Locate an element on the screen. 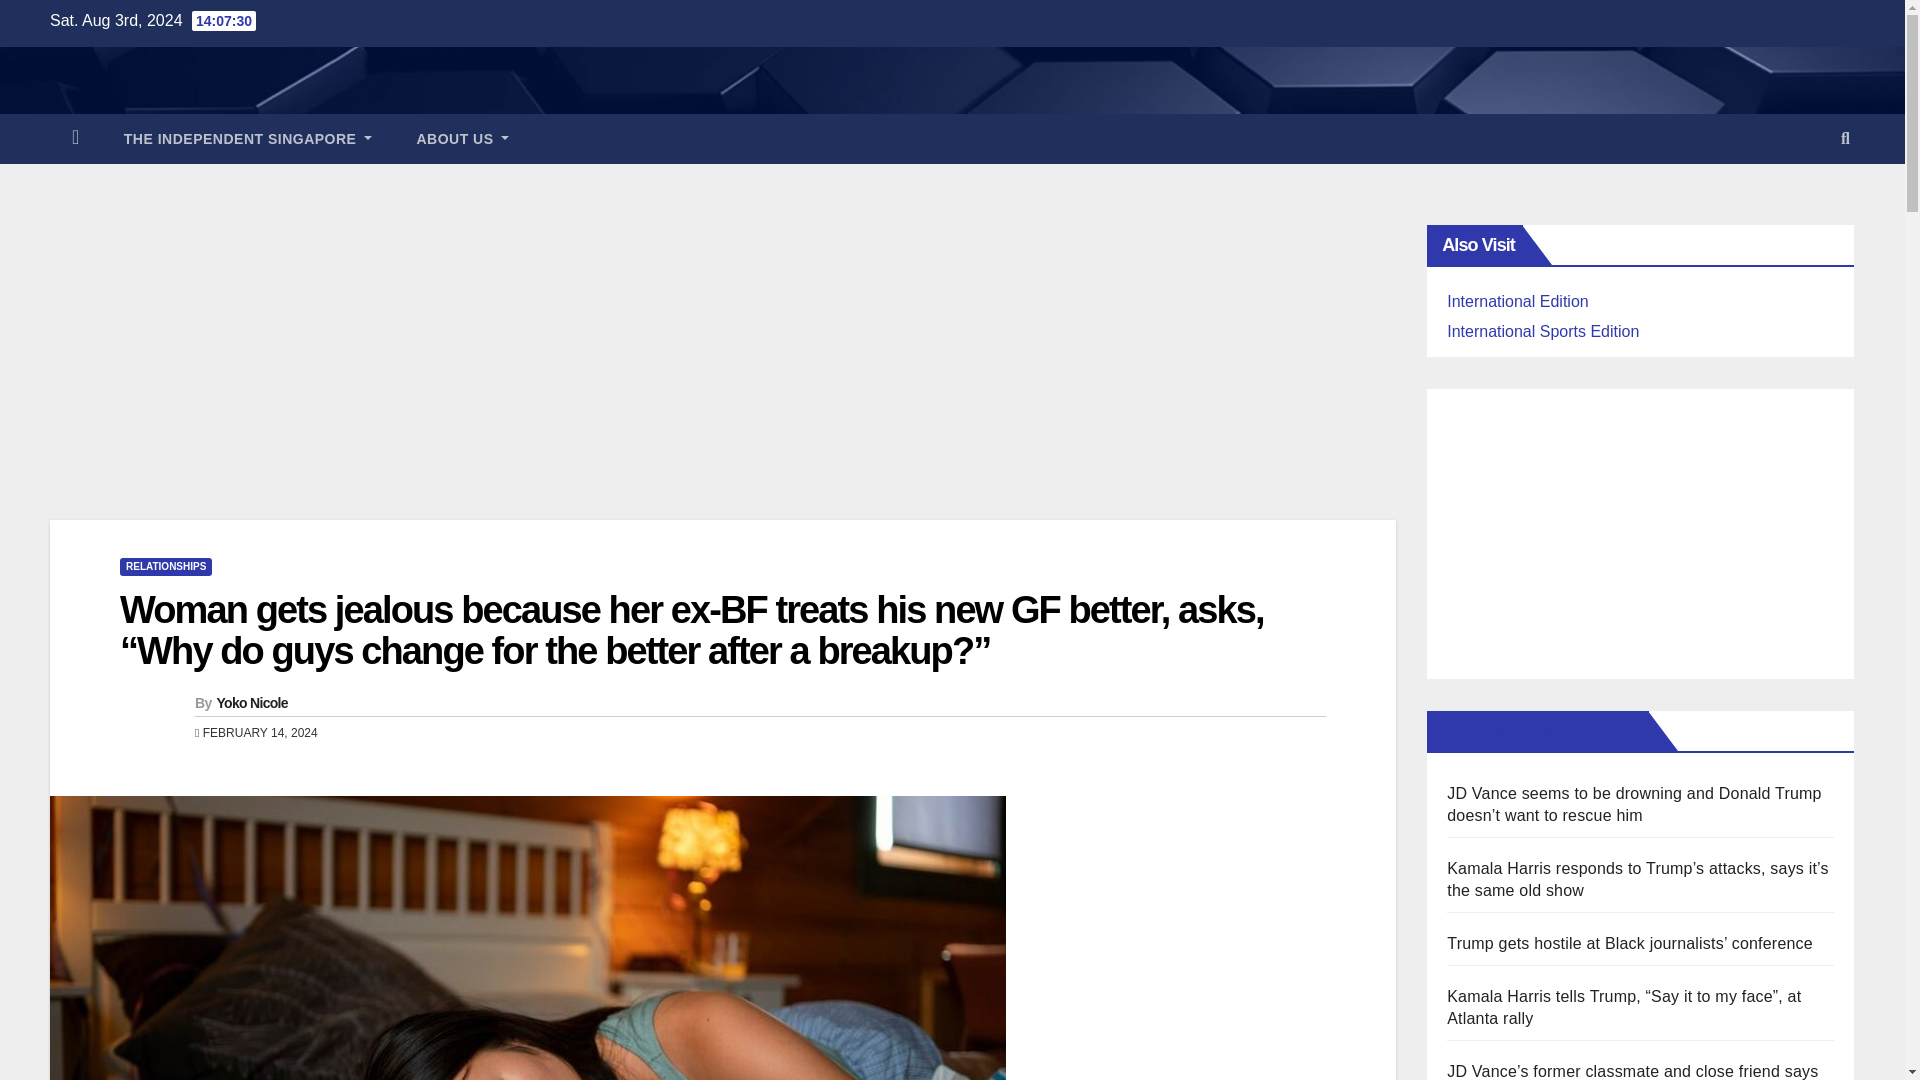 This screenshot has width=1920, height=1080. Yoko Nicole is located at coordinates (250, 702).